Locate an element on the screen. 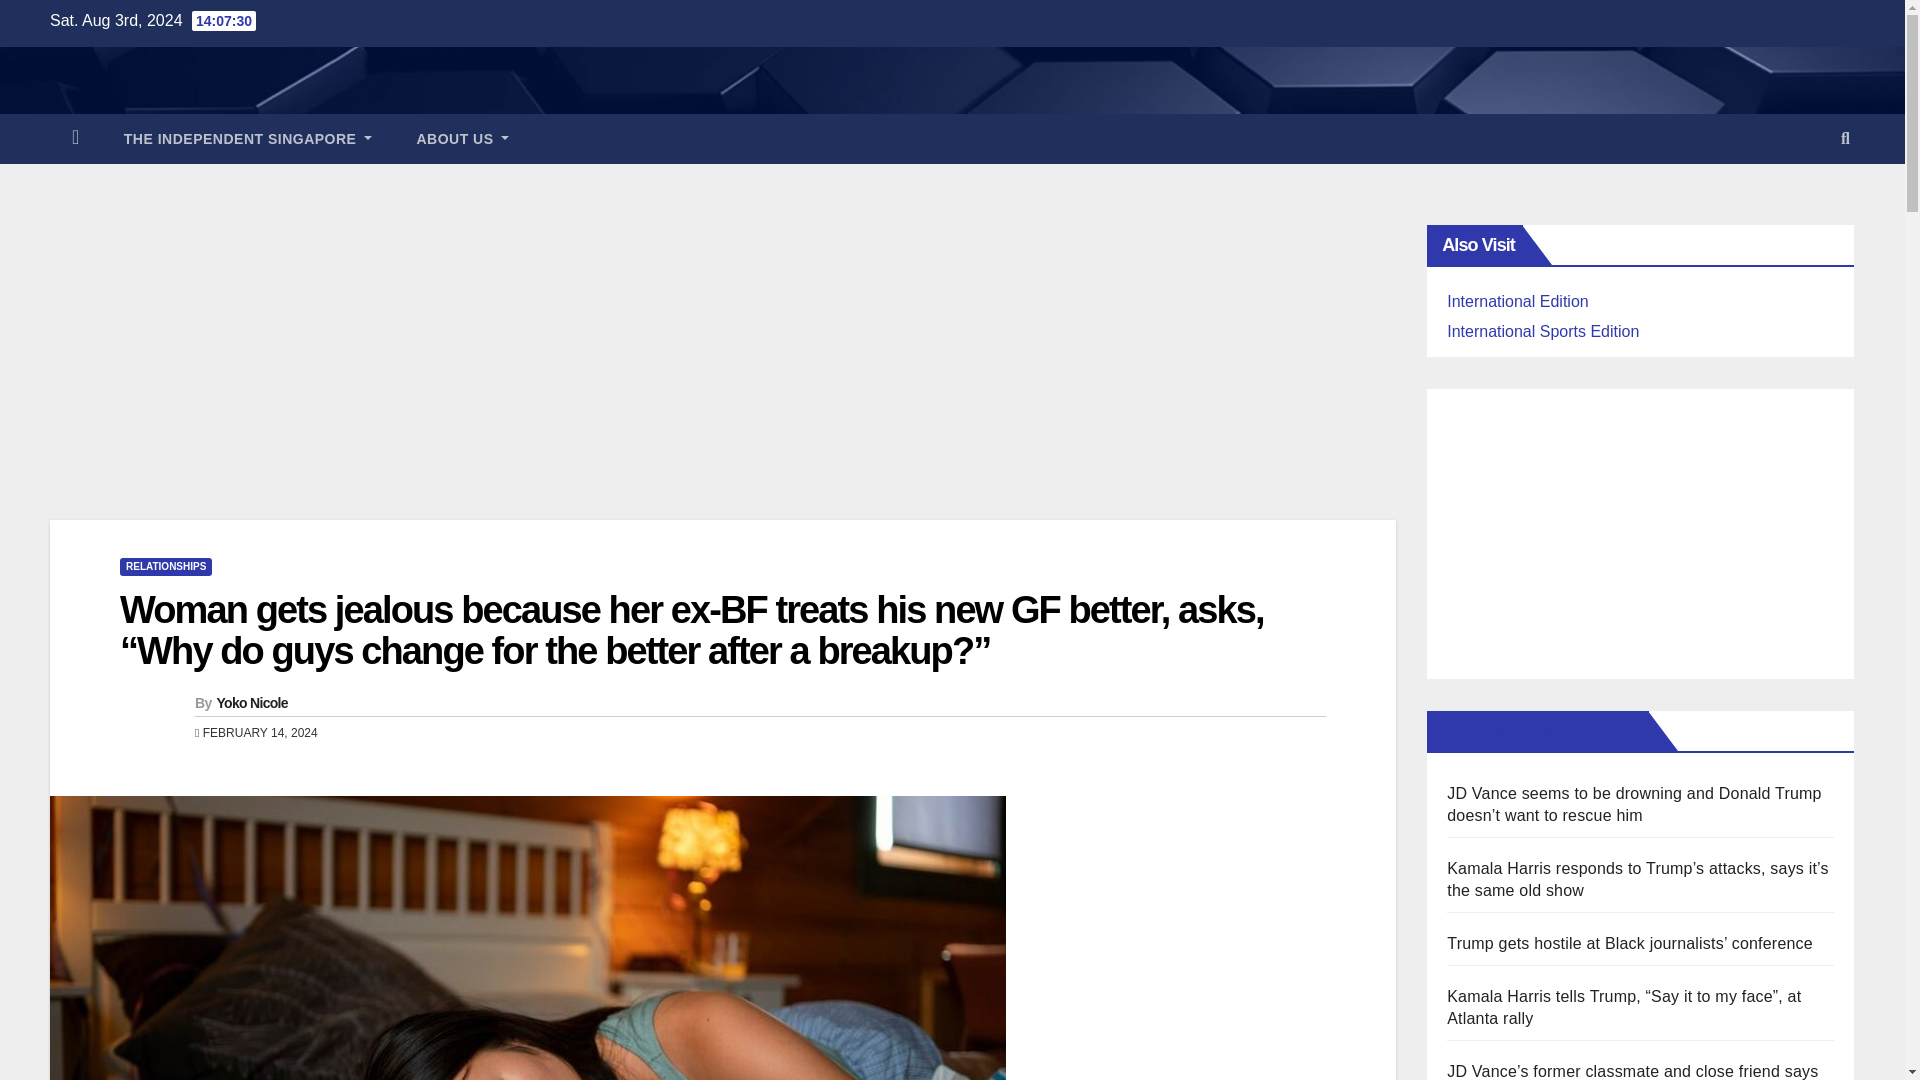 This screenshot has width=1920, height=1080. Yoko Nicole is located at coordinates (250, 702).